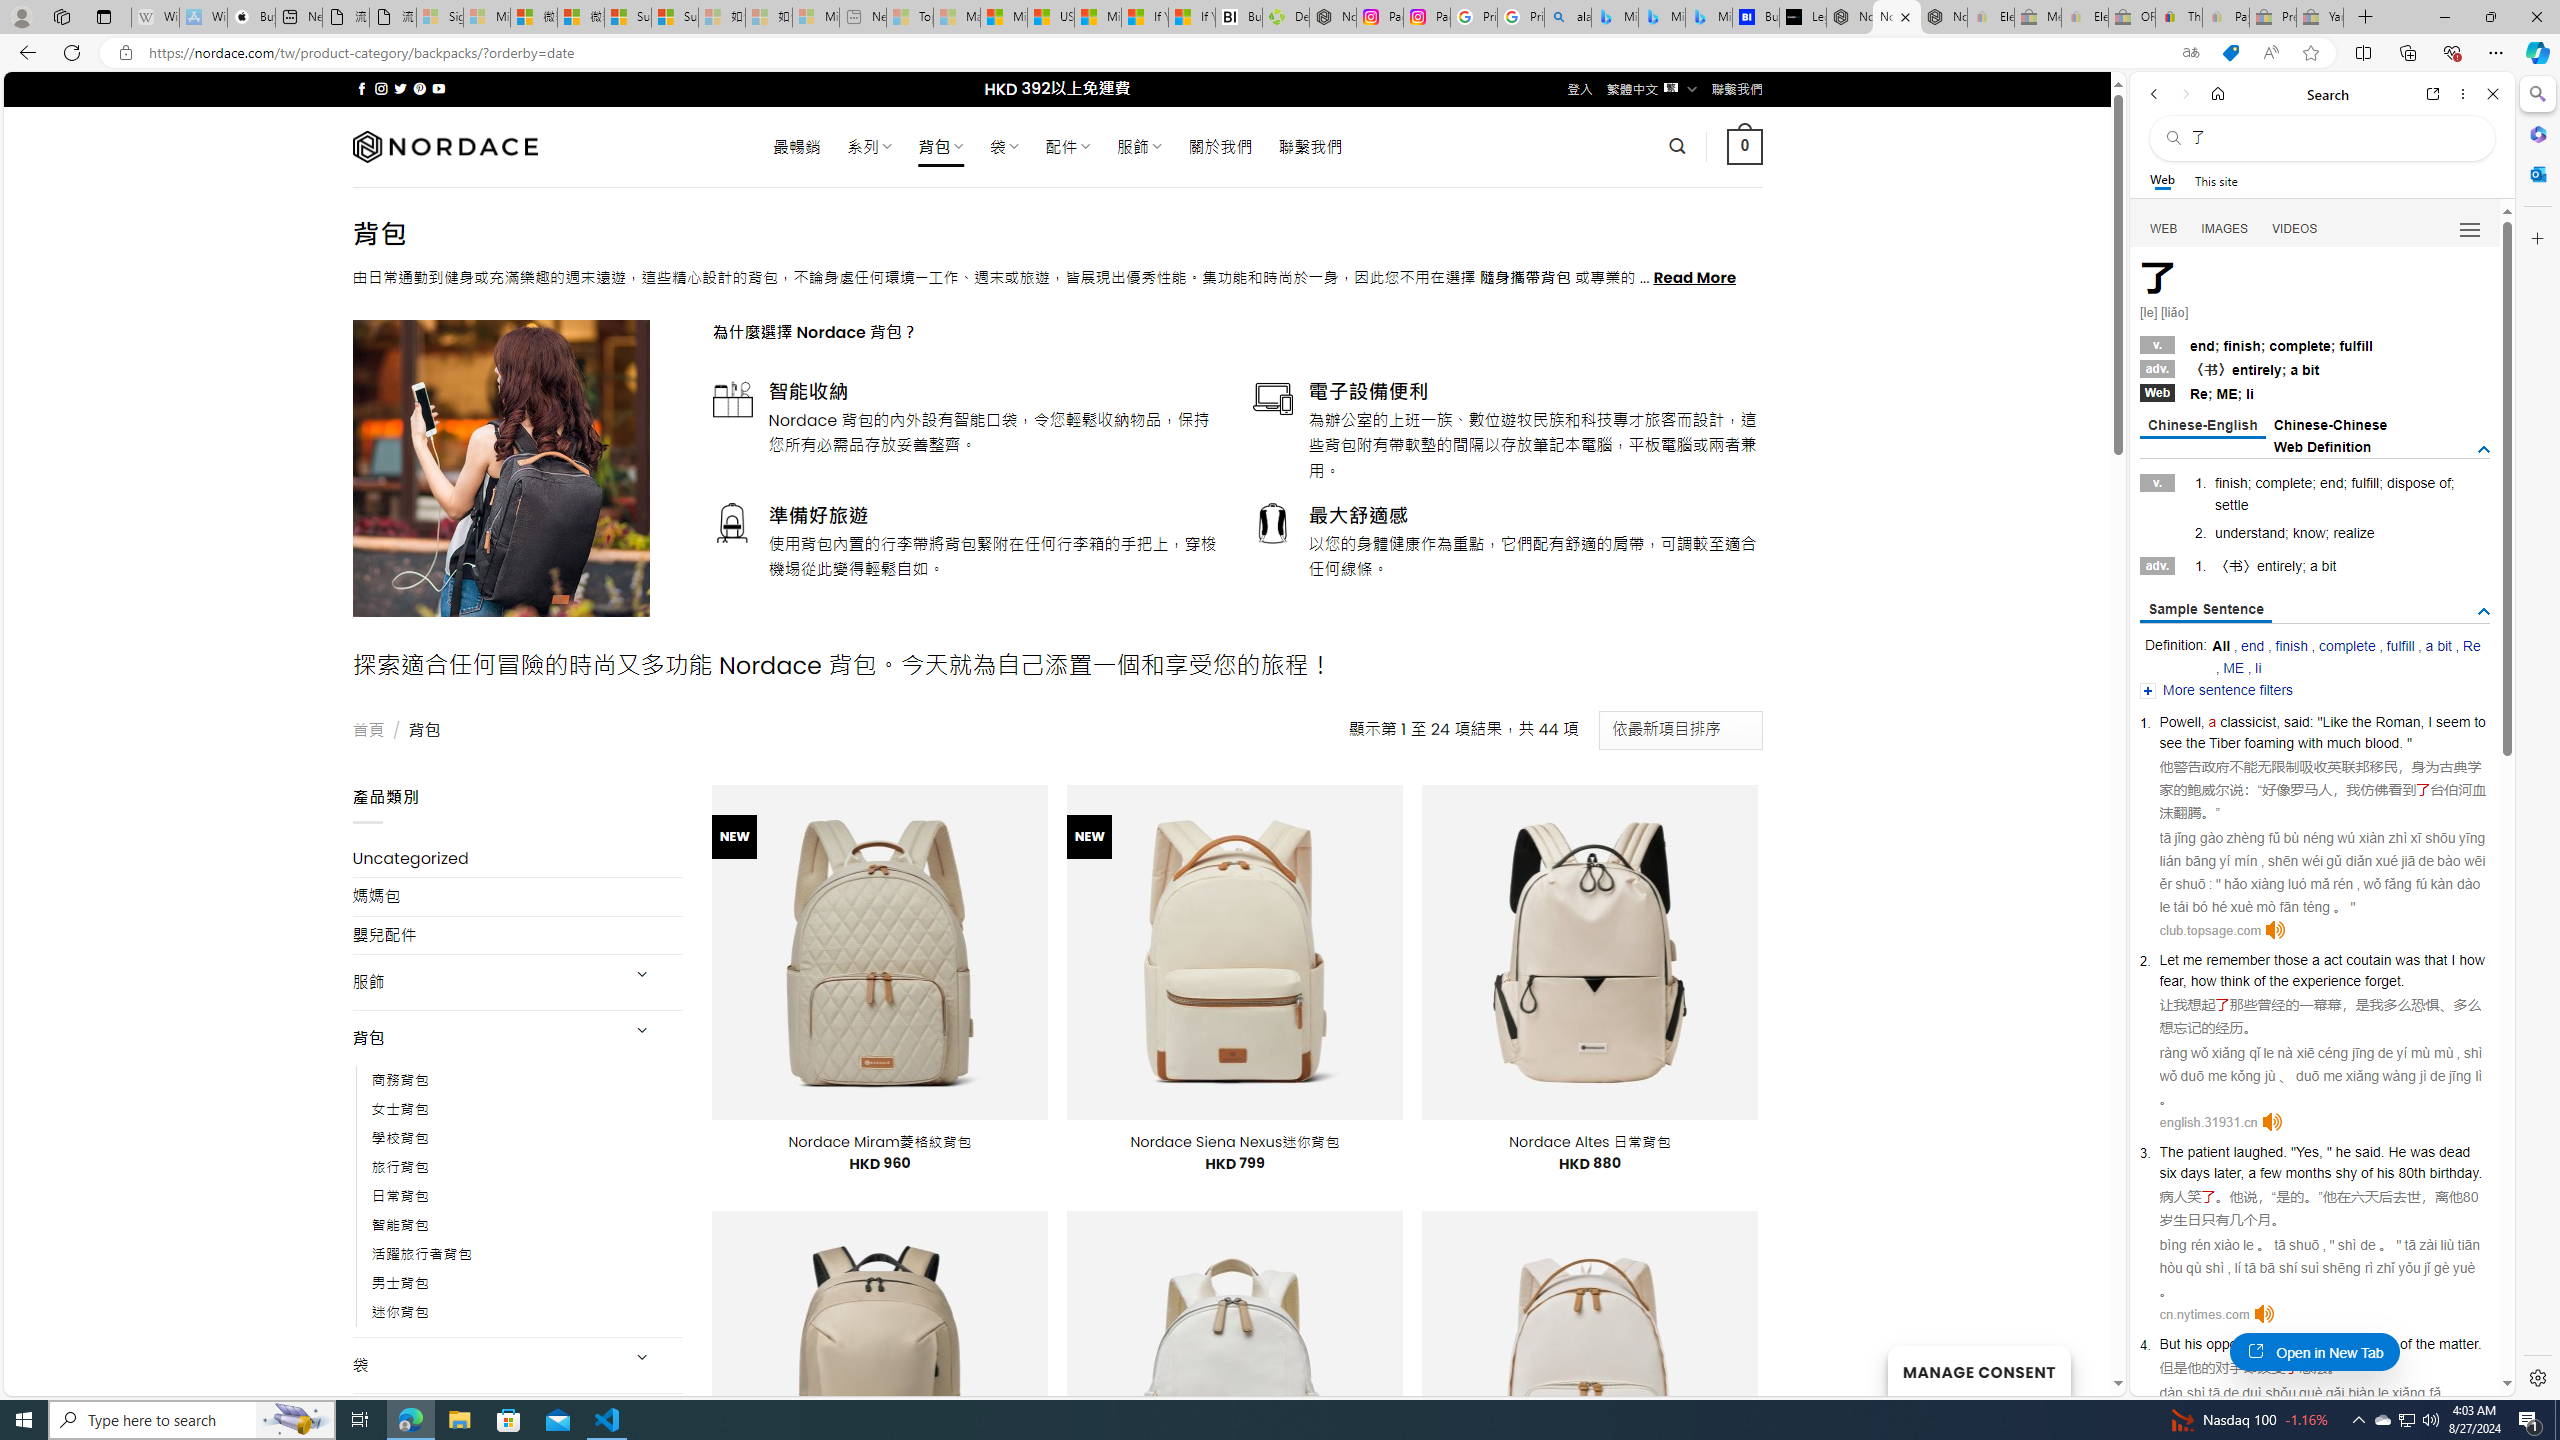 The image size is (2560, 1440). What do you see at coordinates (2230, 53) in the screenshot?
I see `This site has coupons! Shopping in Microsoft Edge` at bounding box center [2230, 53].